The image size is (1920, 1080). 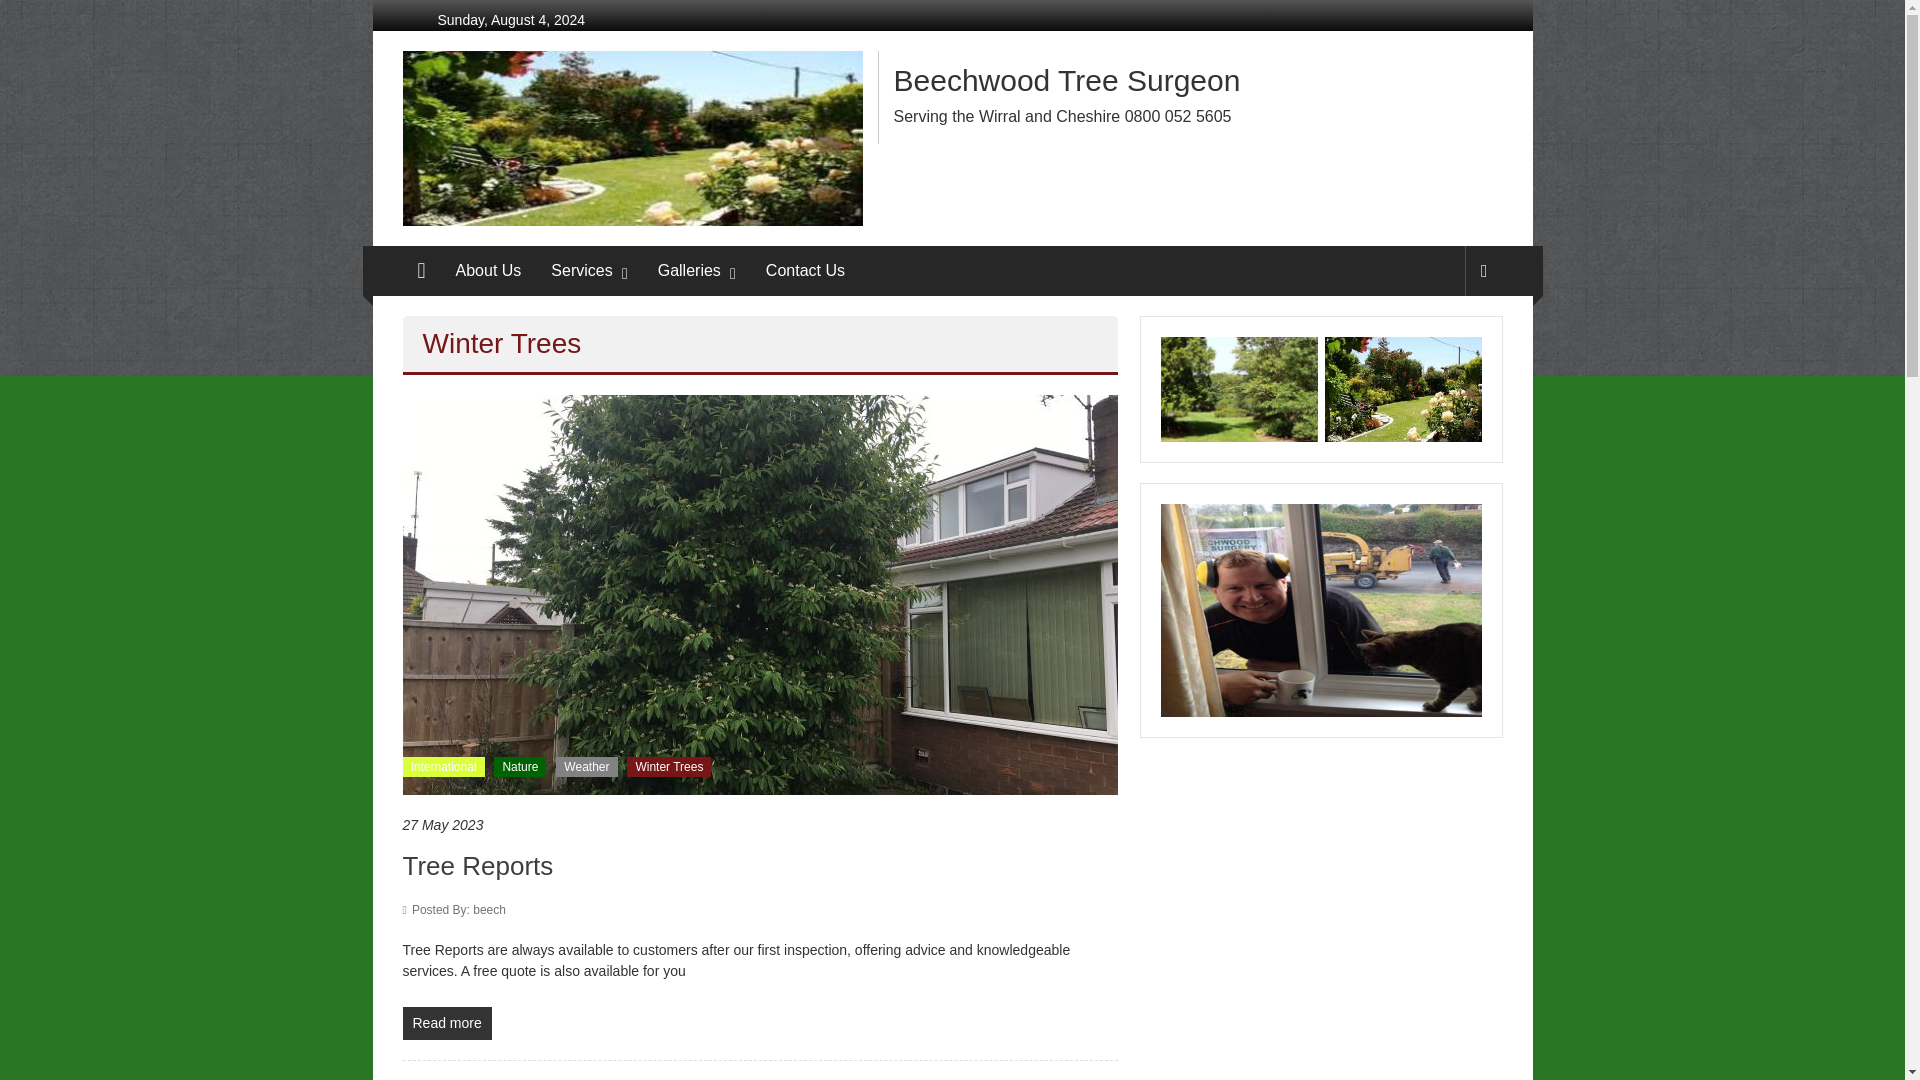 I want to click on Contact Us, so click(x=805, y=270).